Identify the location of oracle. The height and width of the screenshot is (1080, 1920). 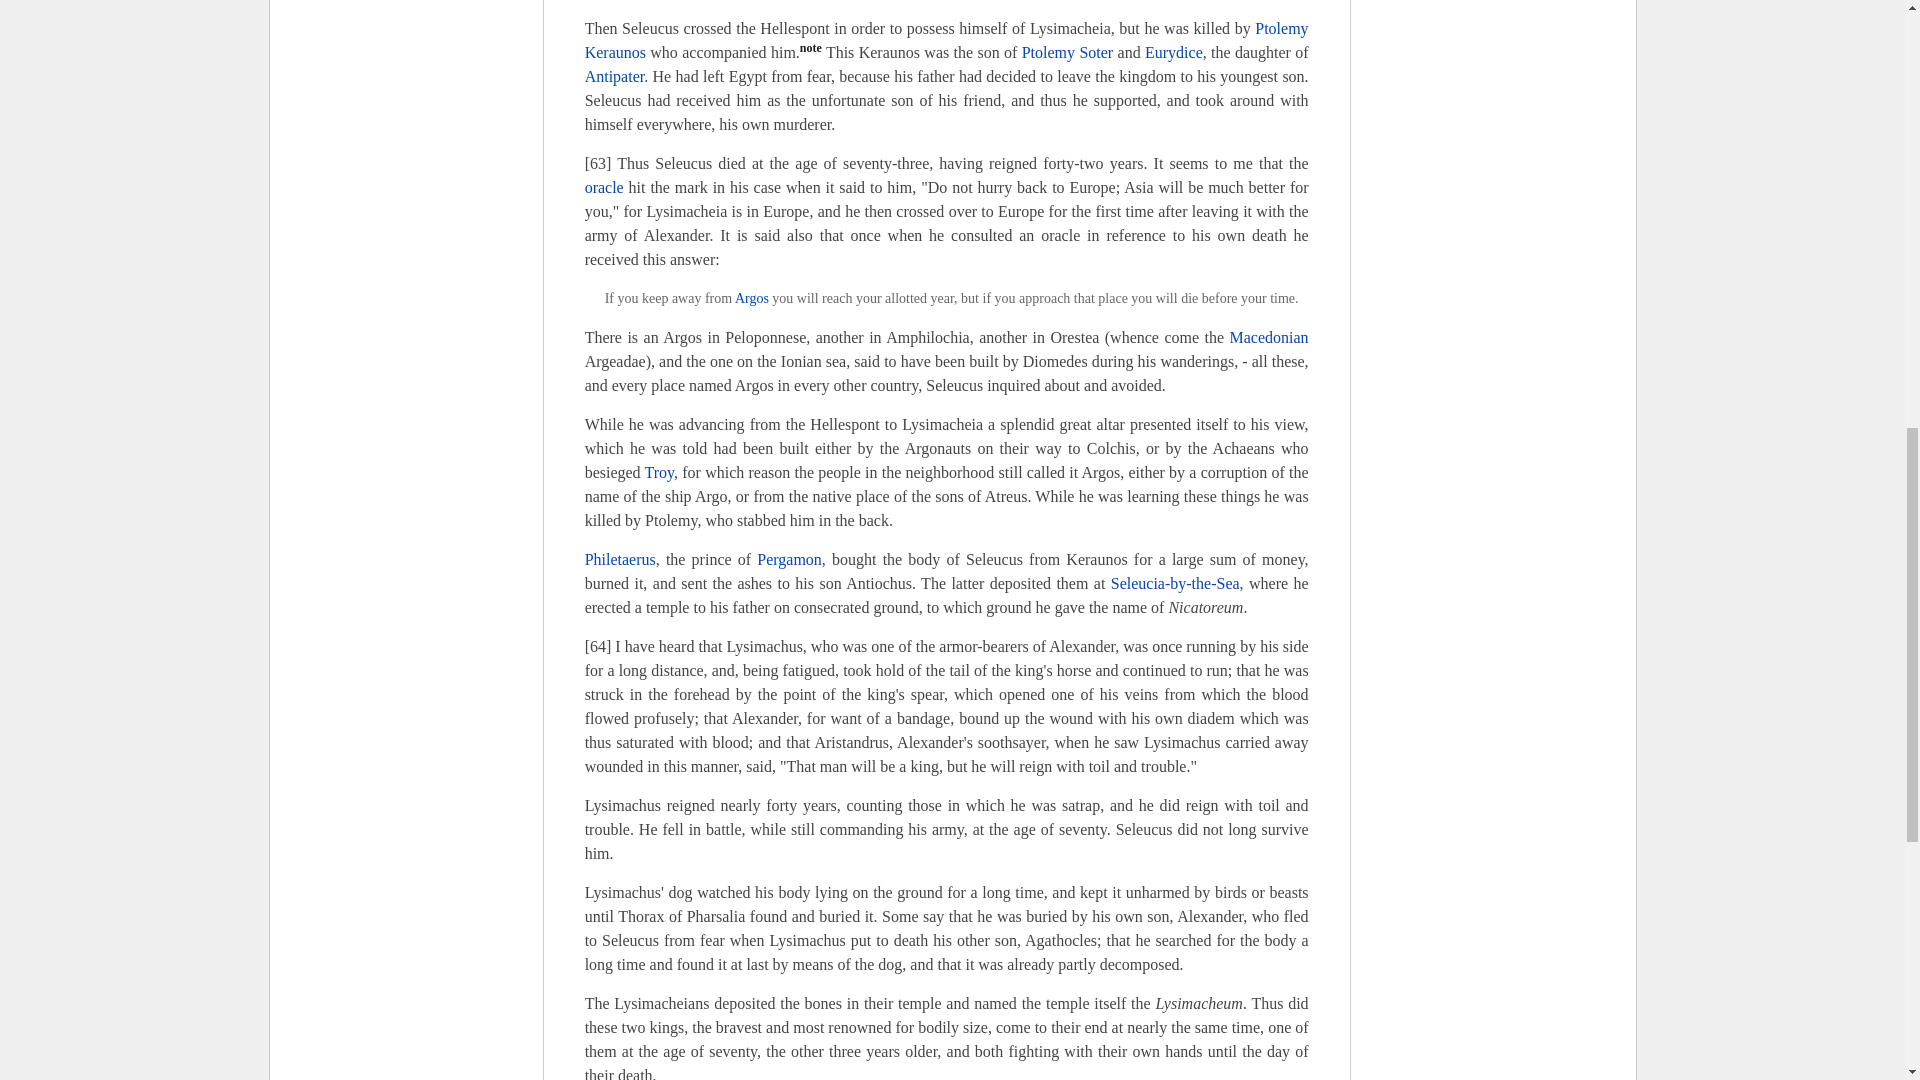
(604, 187).